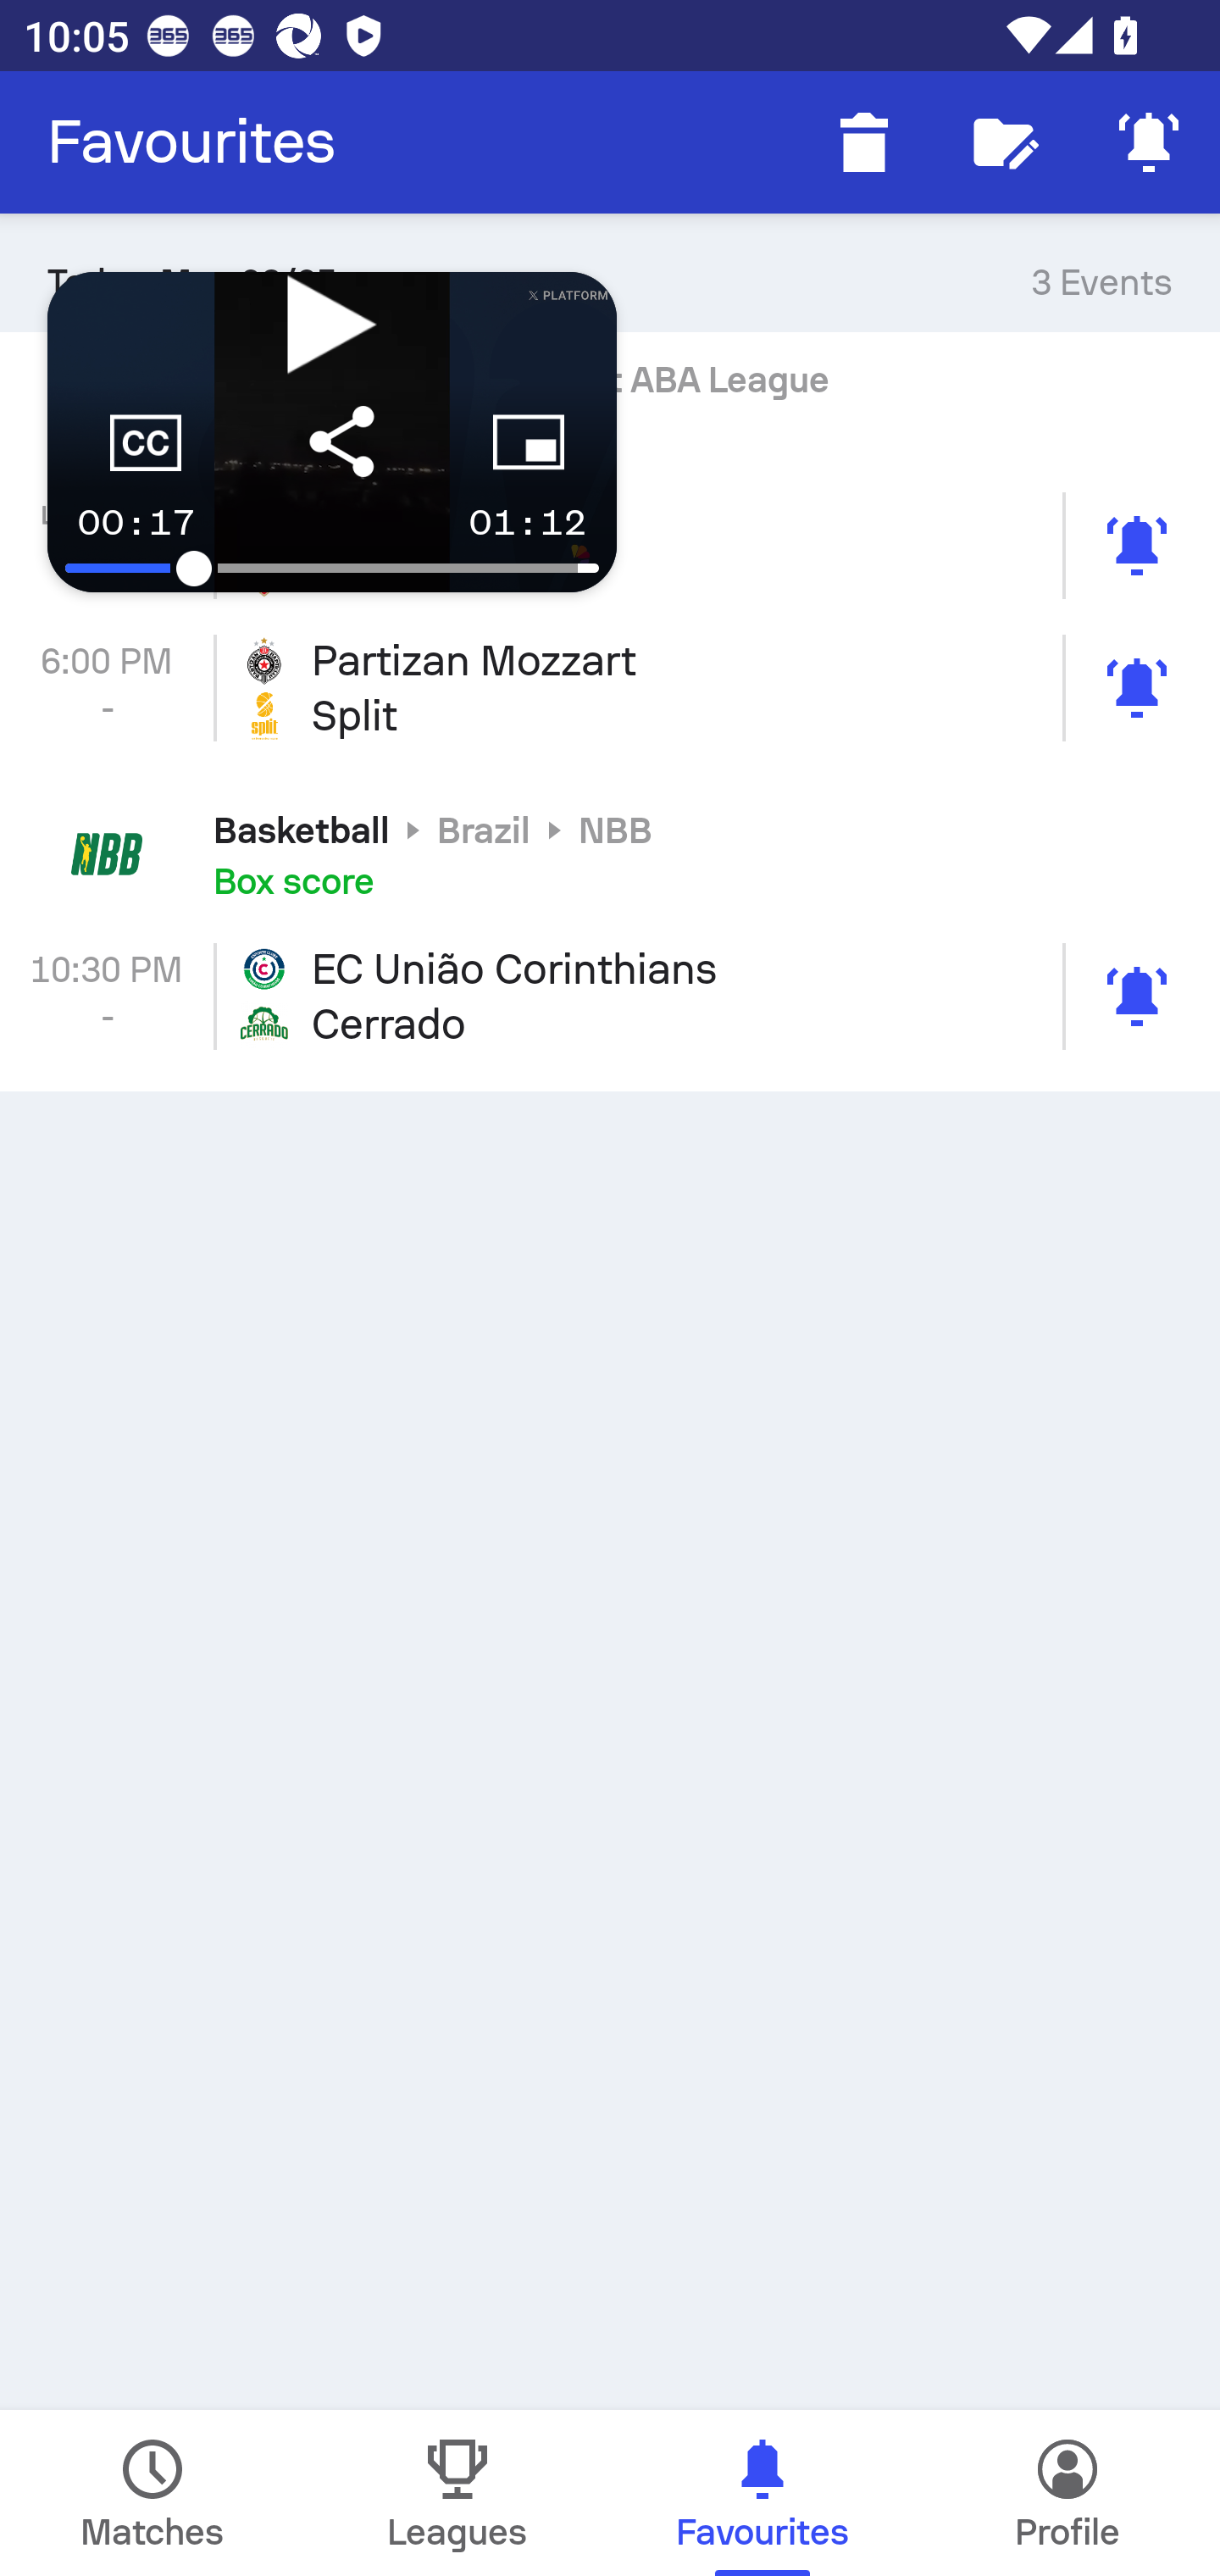 The width and height of the screenshot is (1220, 2576). I want to click on Mute Notifications, so click(1149, 142).